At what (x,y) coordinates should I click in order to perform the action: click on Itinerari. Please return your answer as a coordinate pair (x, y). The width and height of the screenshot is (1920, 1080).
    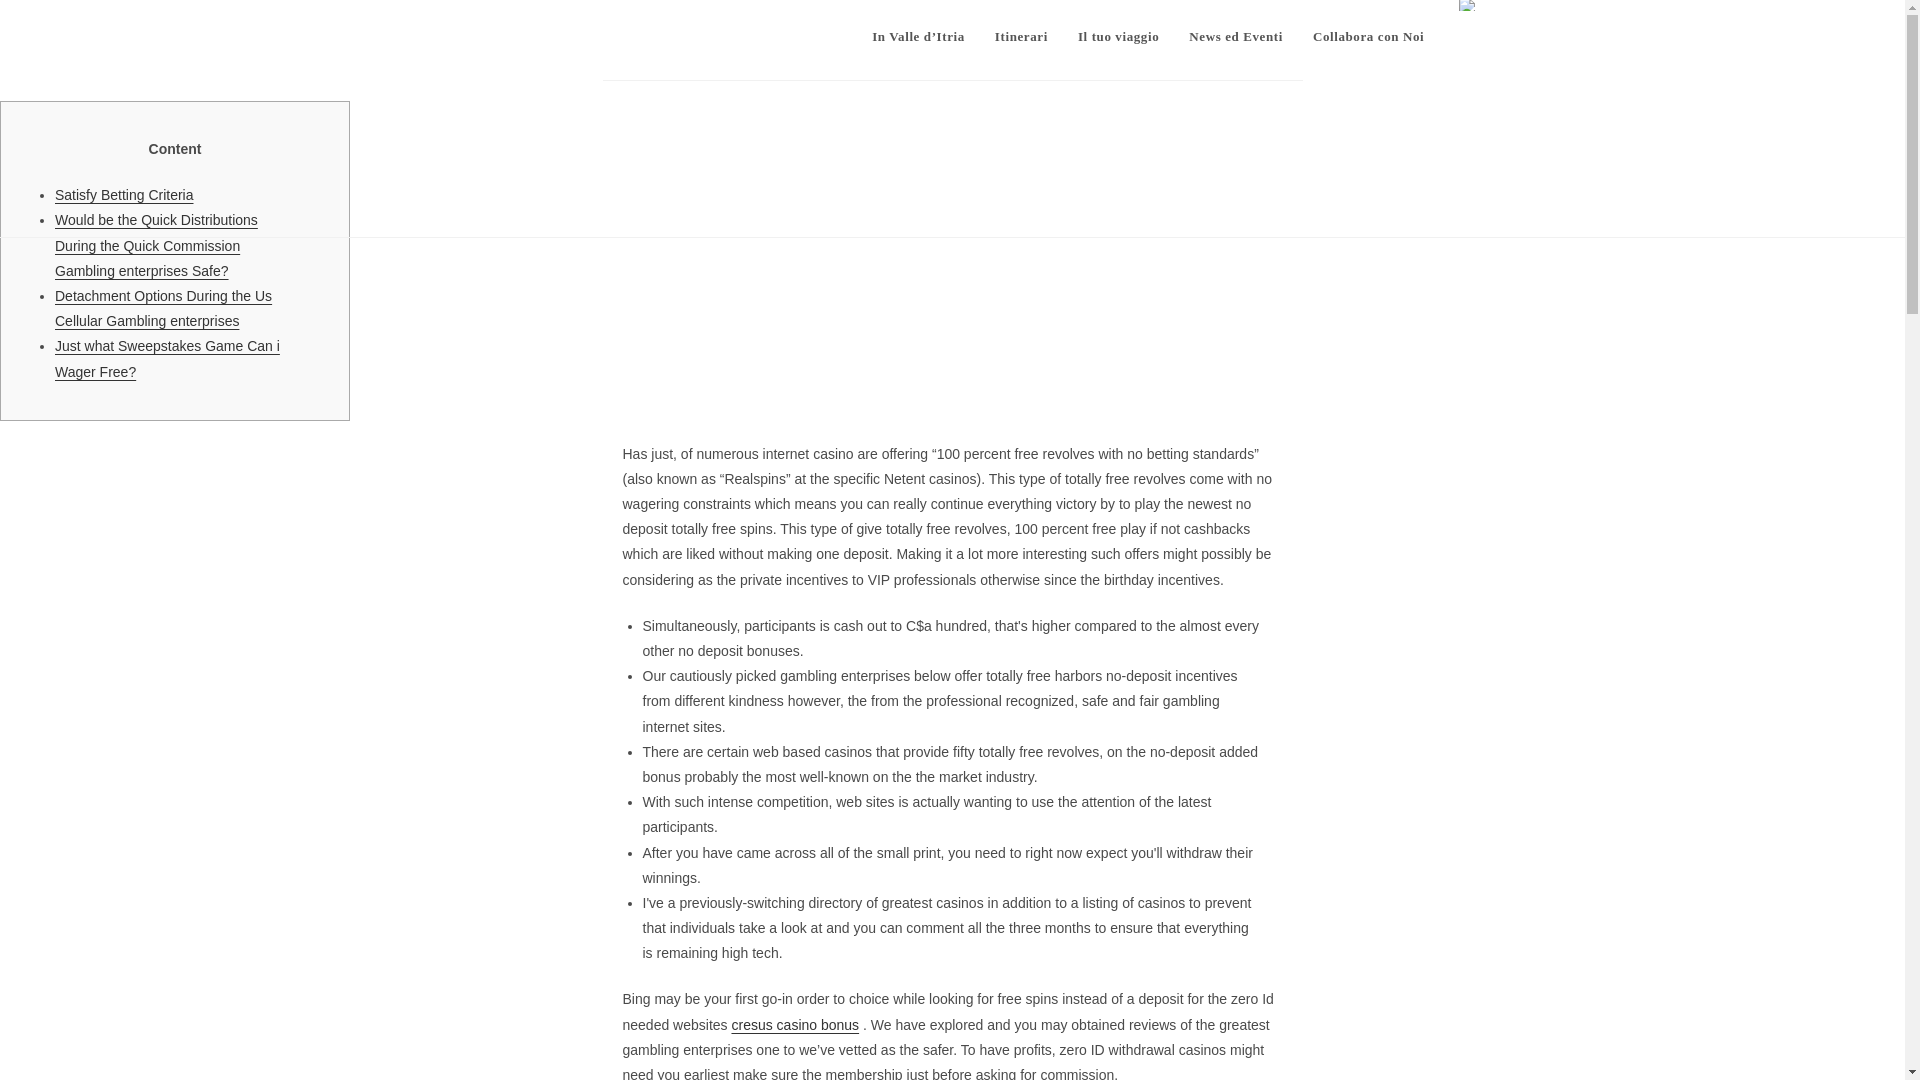
    Looking at the image, I should click on (1021, 37).